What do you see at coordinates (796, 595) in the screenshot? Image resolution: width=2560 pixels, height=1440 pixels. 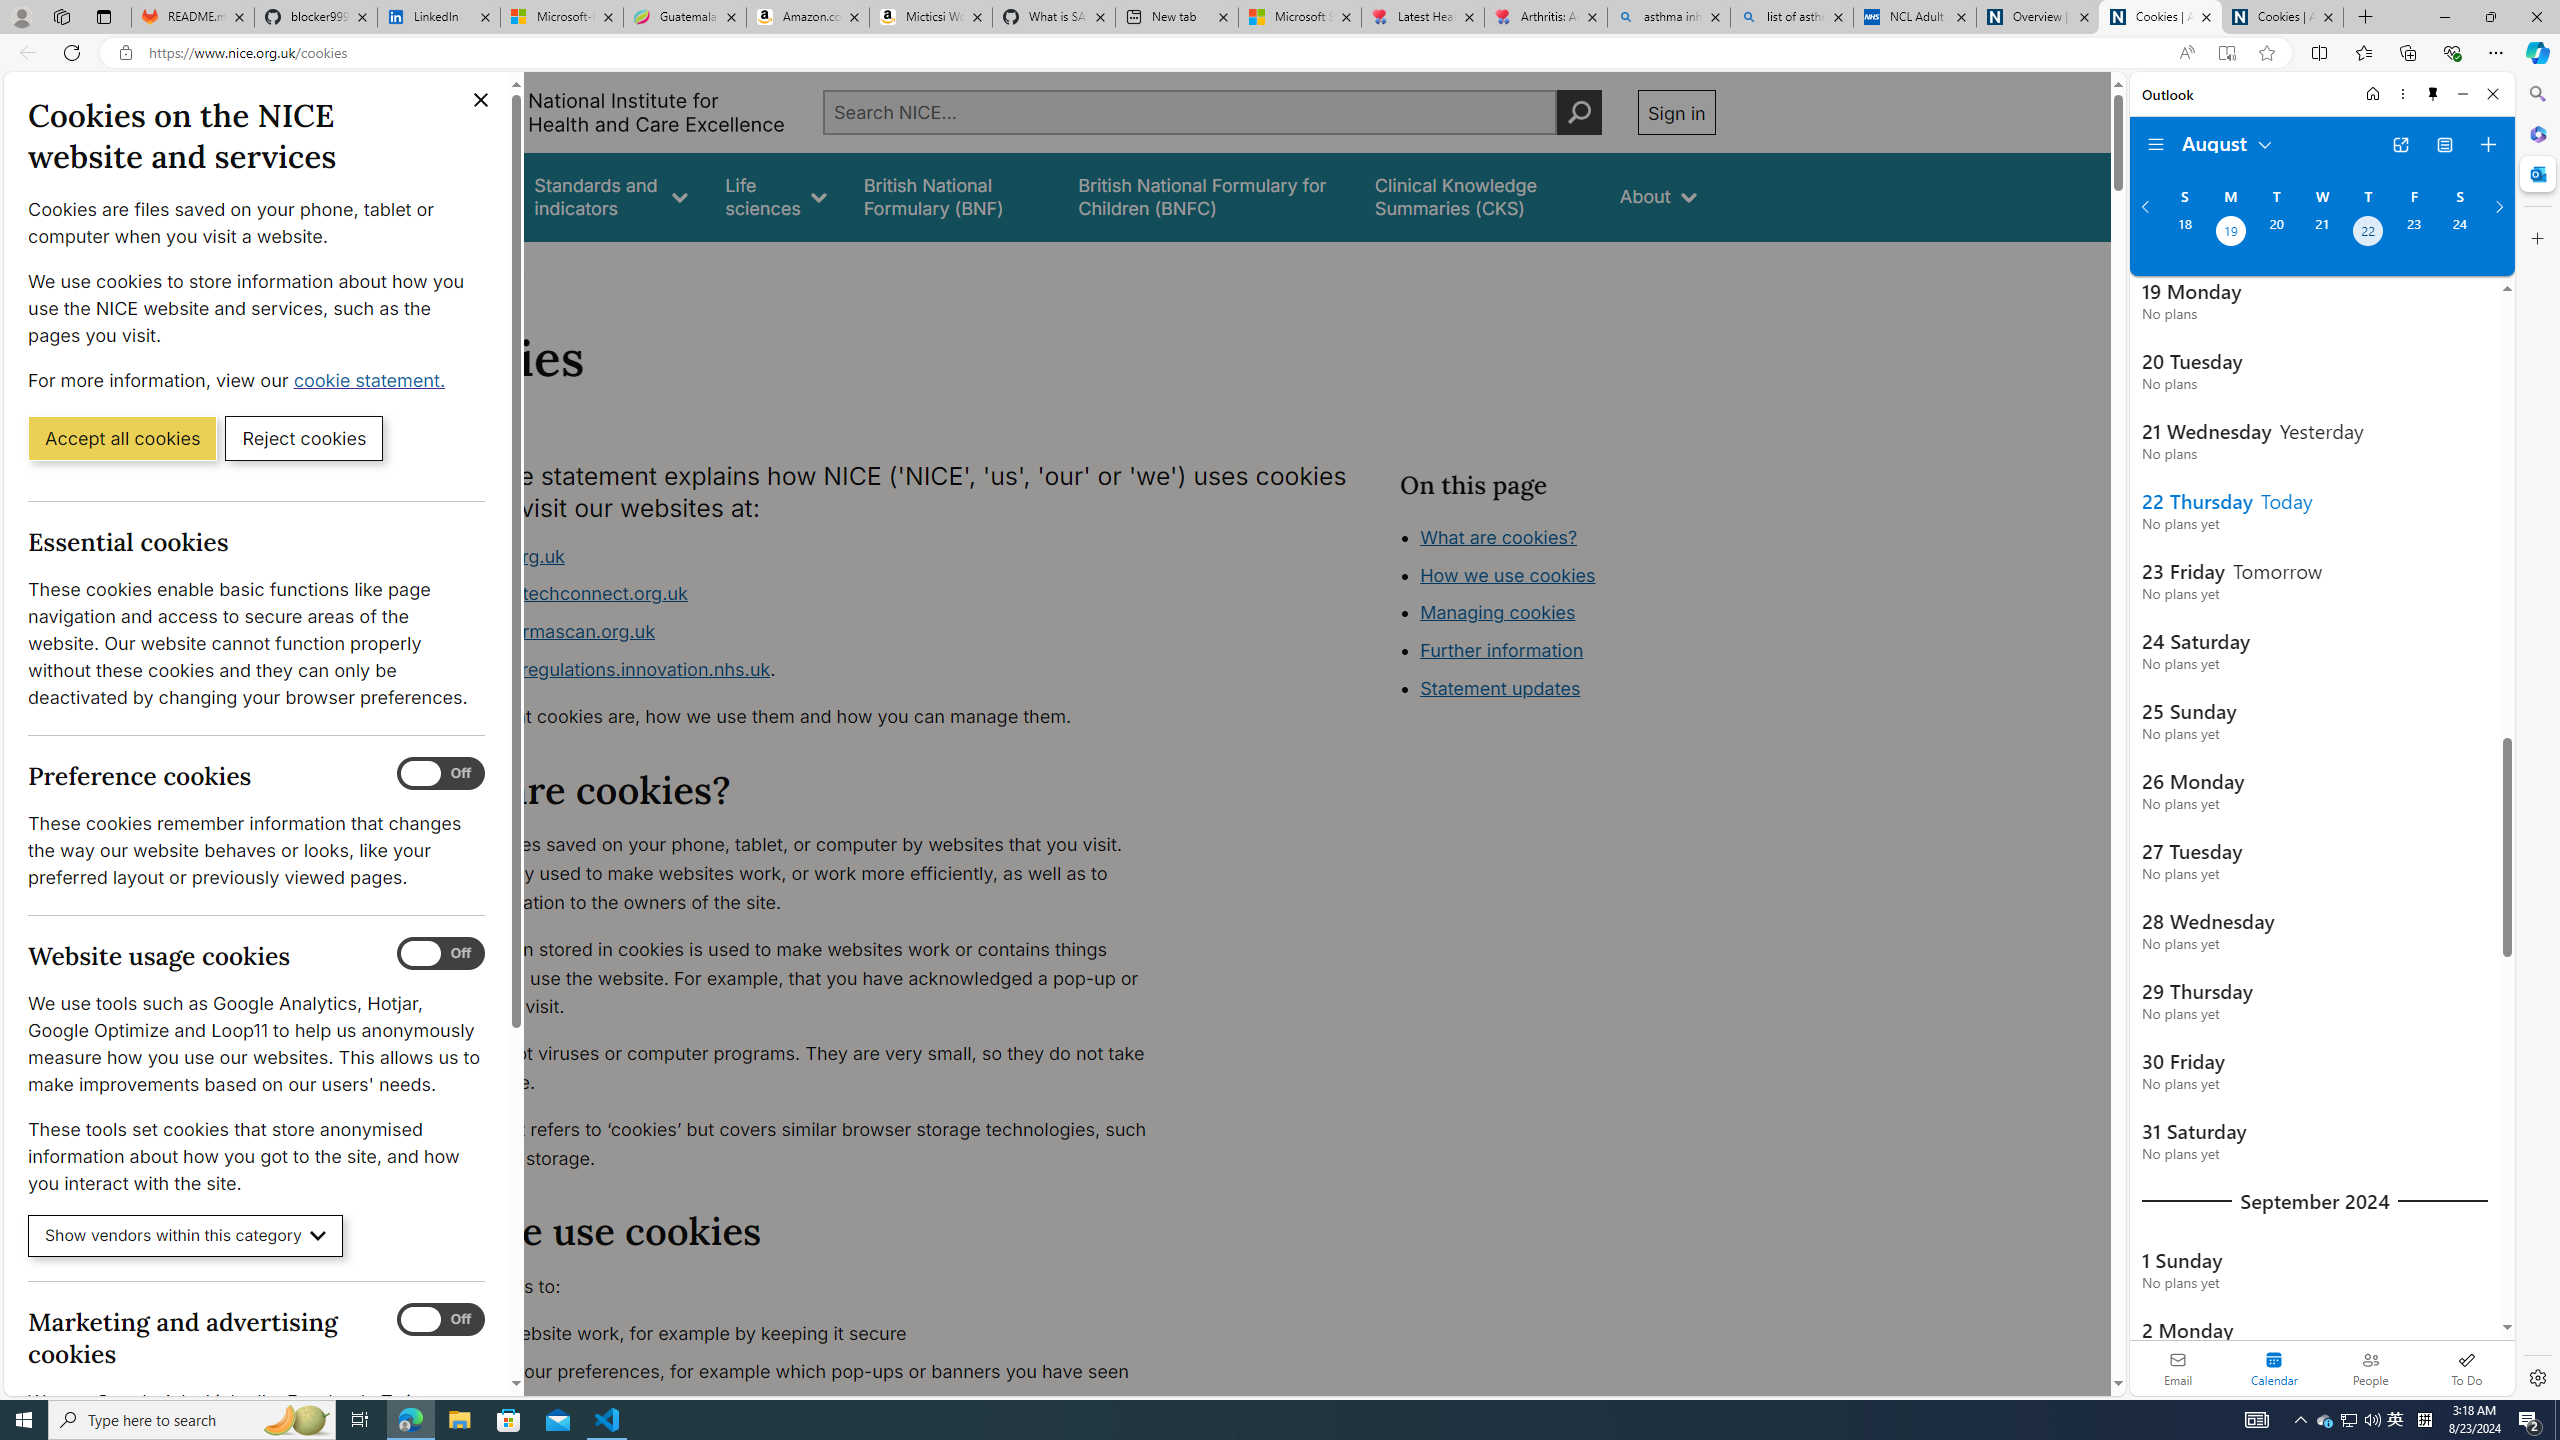 I see `www.healthtechconnect.org.uk` at bounding box center [796, 595].